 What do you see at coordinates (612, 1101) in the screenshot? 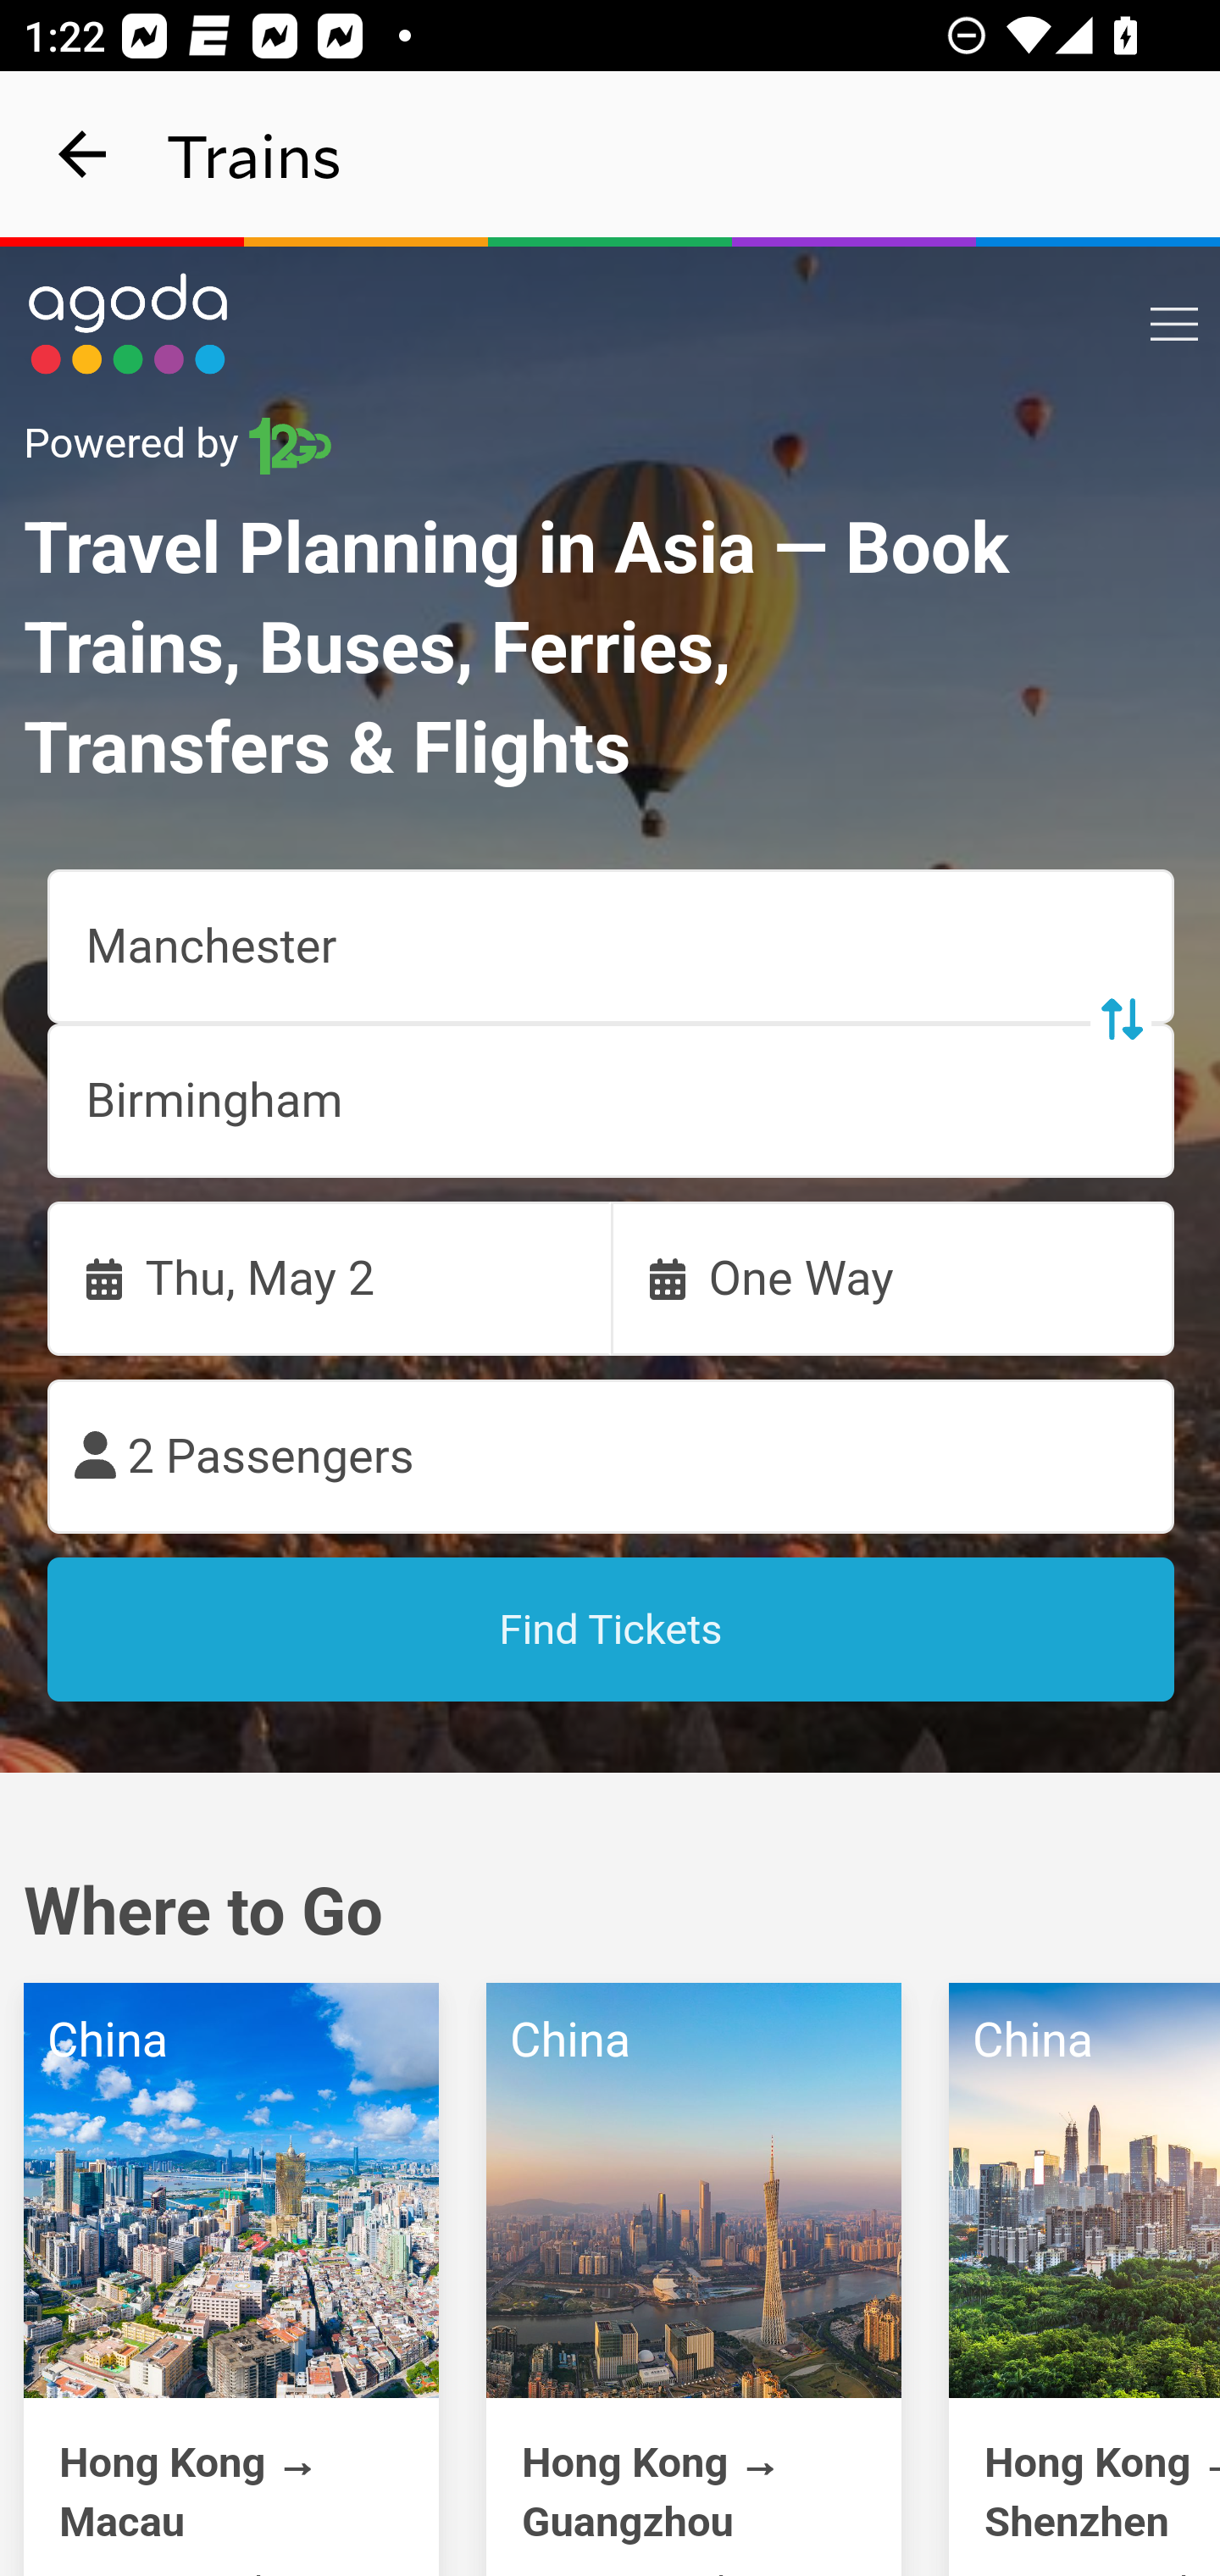
I see `Birmingham` at bounding box center [612, 1101].